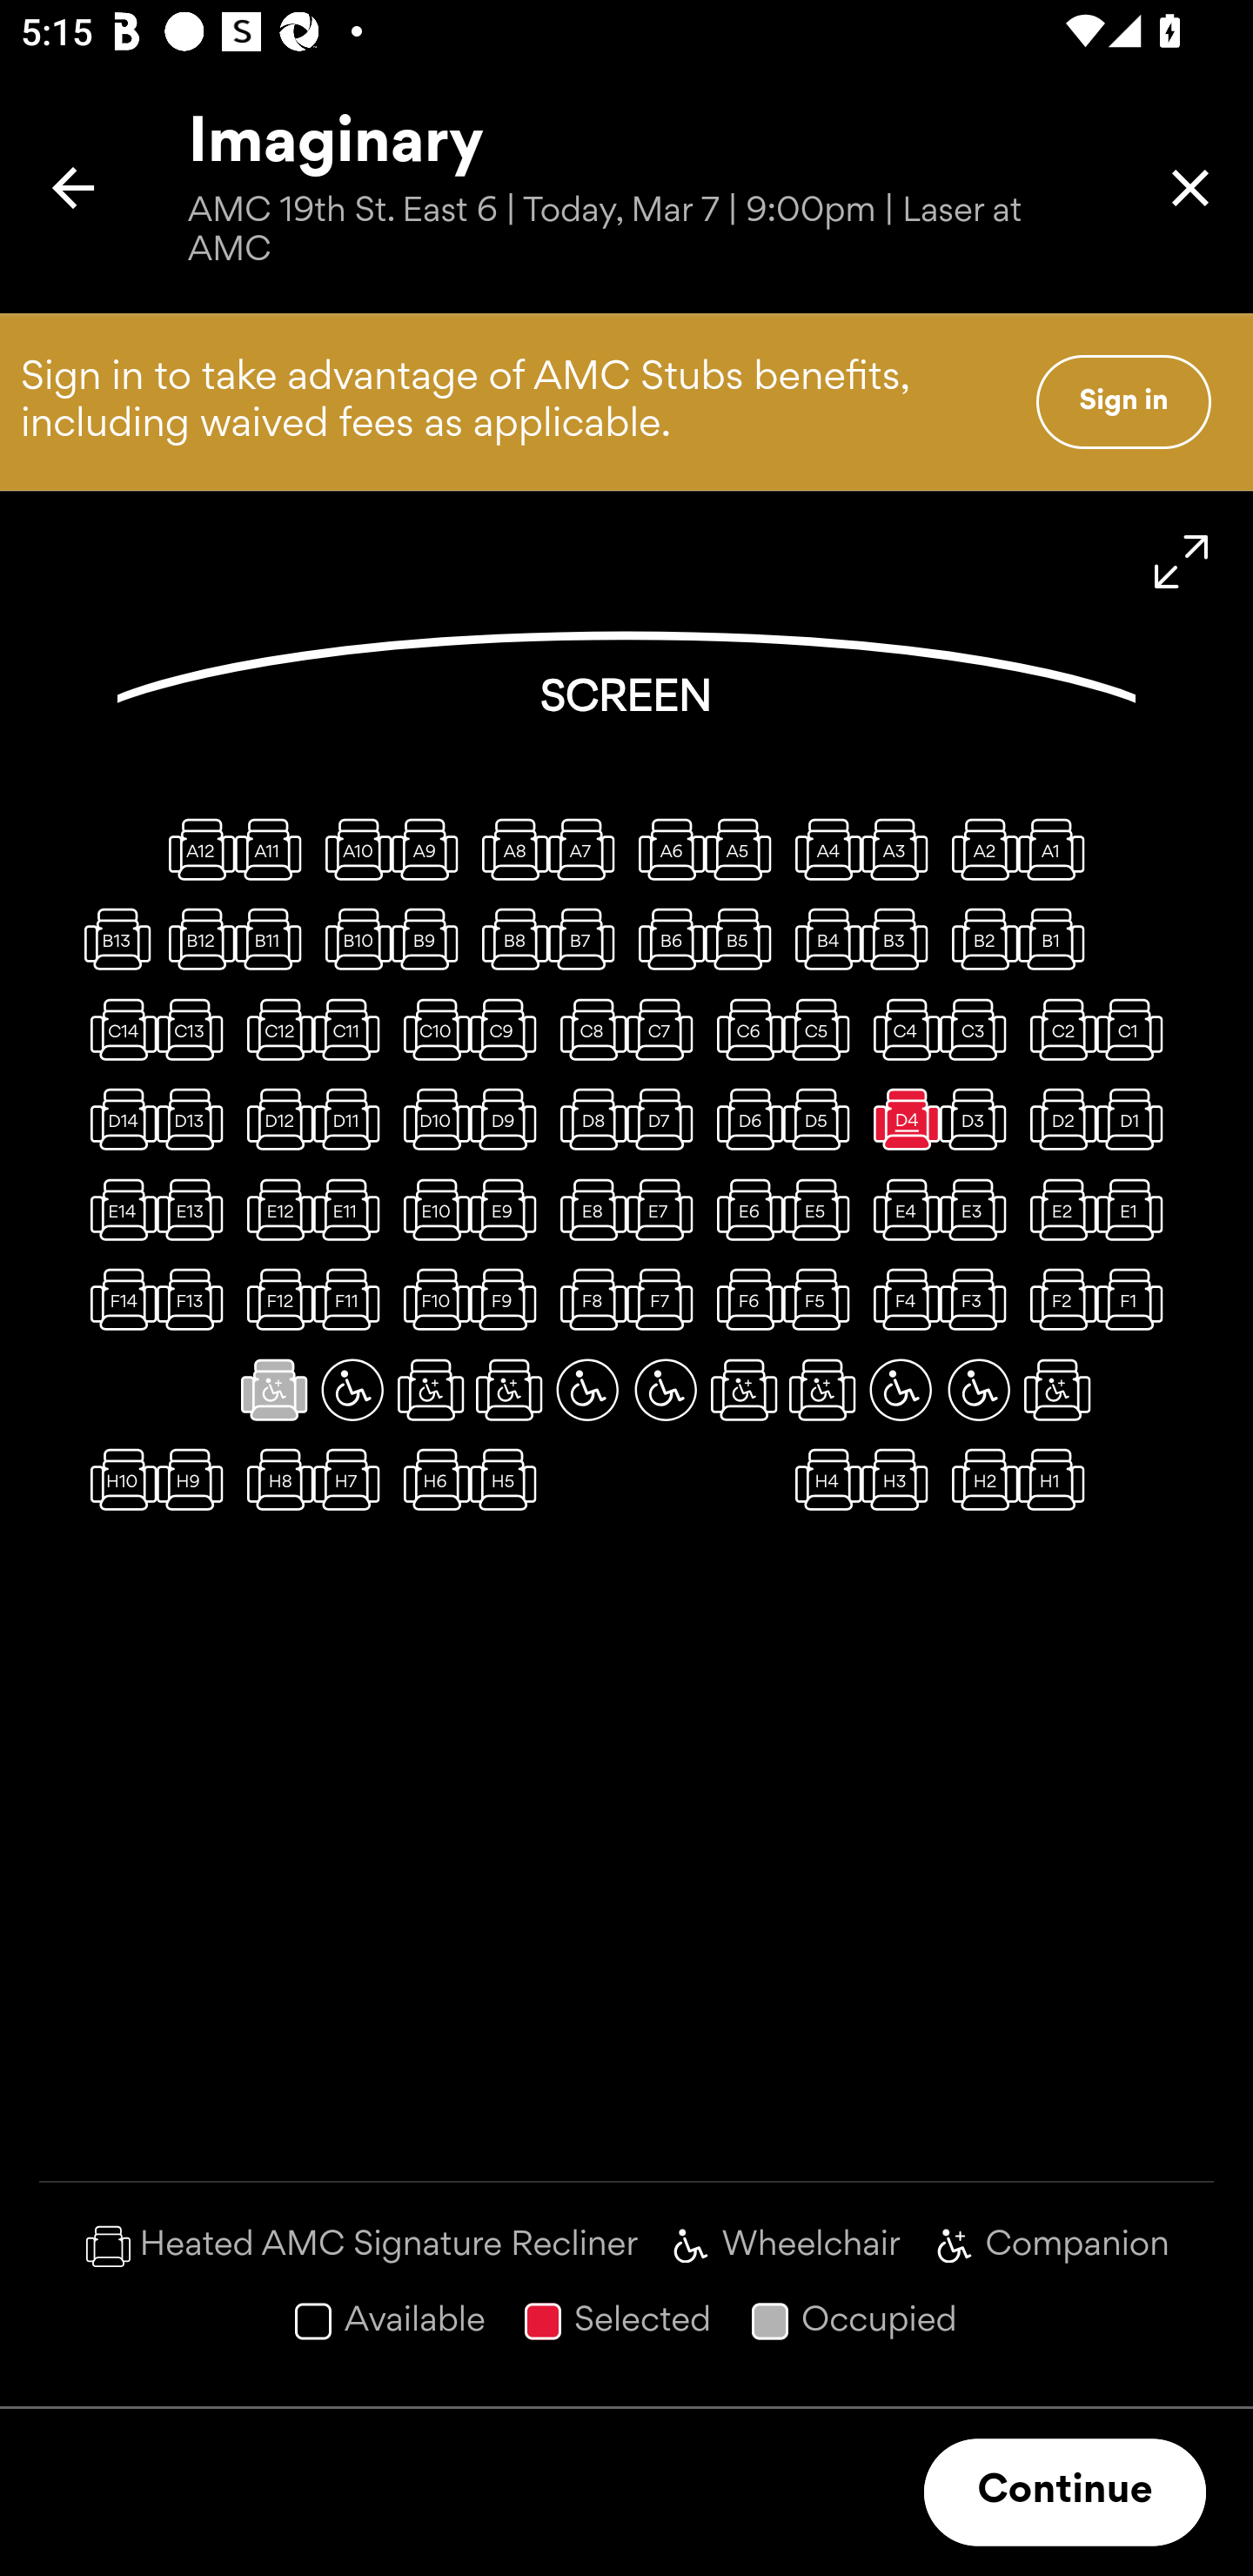  Describe the element at coordinates (587, 1209) in the screenshot. I see `E8, Regular seat, available` at that location.